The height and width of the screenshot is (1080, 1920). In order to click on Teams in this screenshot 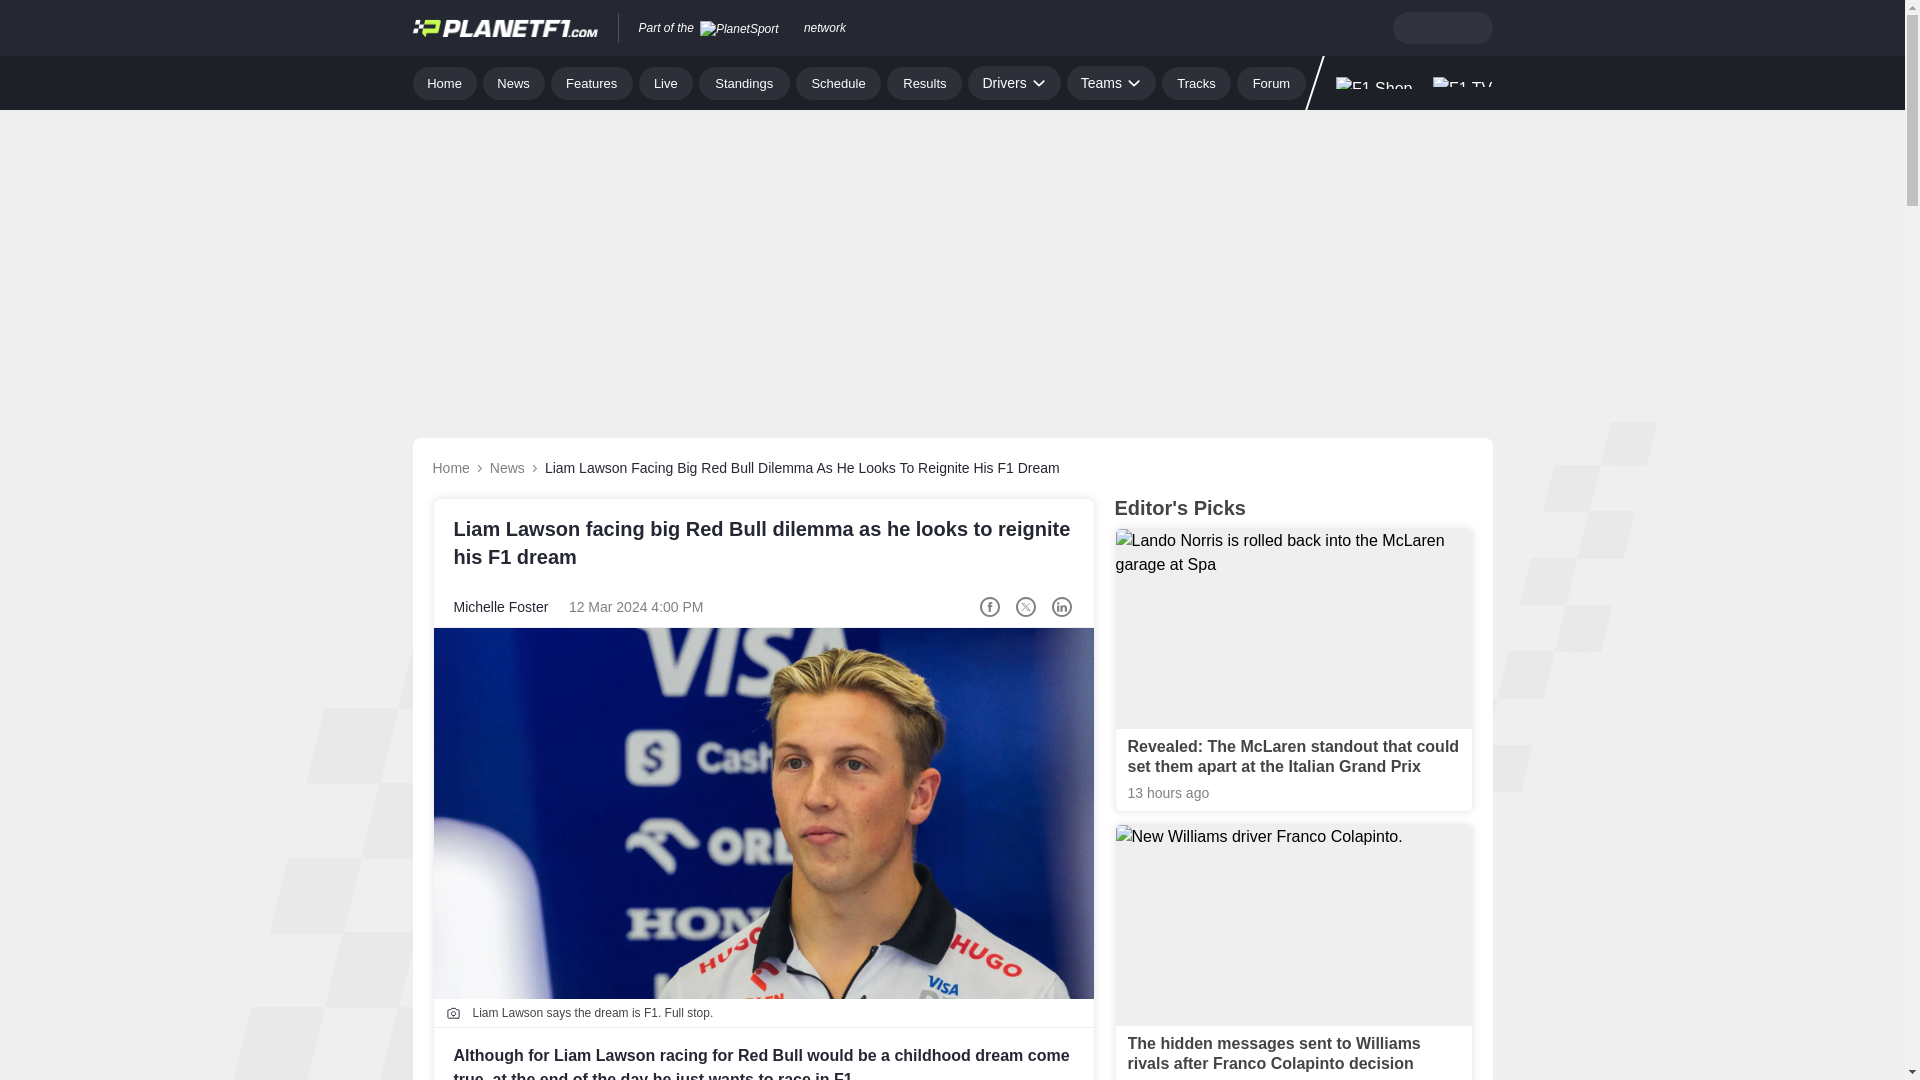, I will do `click(1111, 82)`.